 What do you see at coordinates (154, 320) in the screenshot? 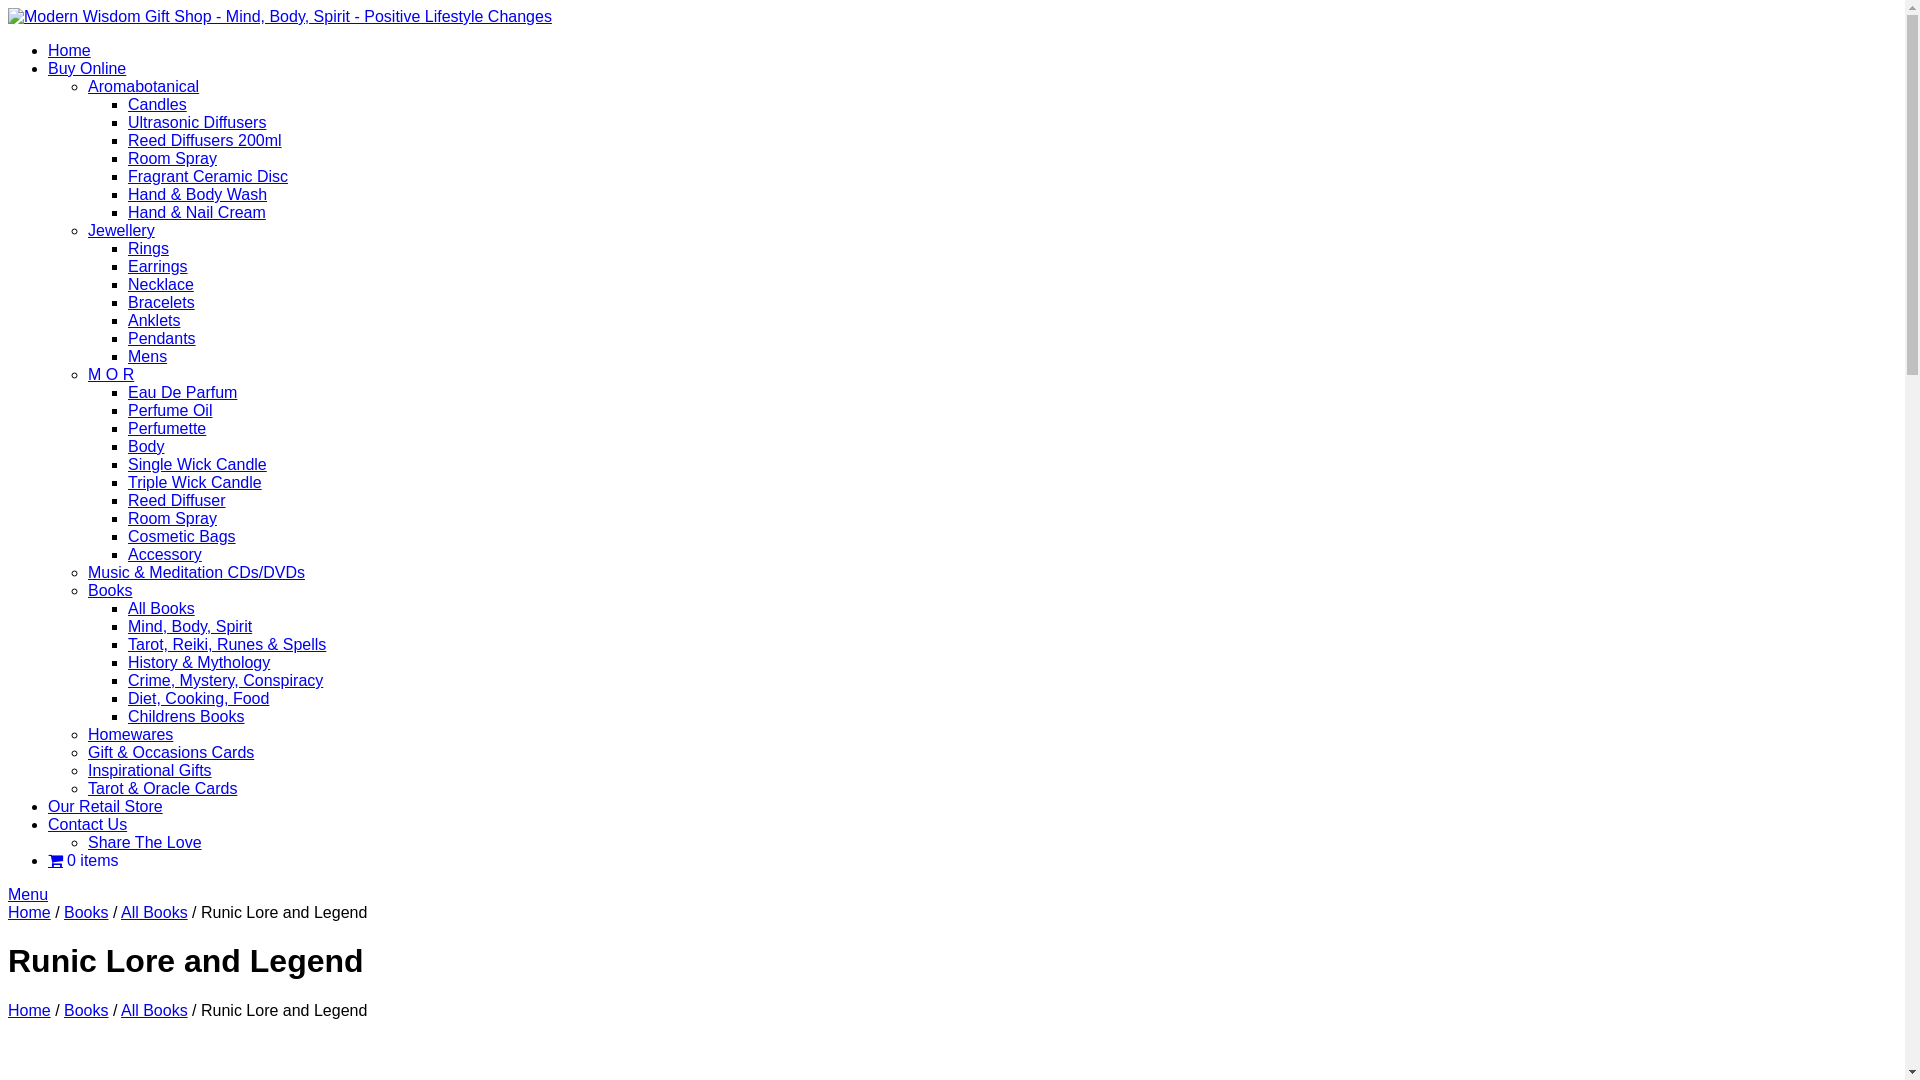
I see `Anklets` at bounding box center [154, 320].